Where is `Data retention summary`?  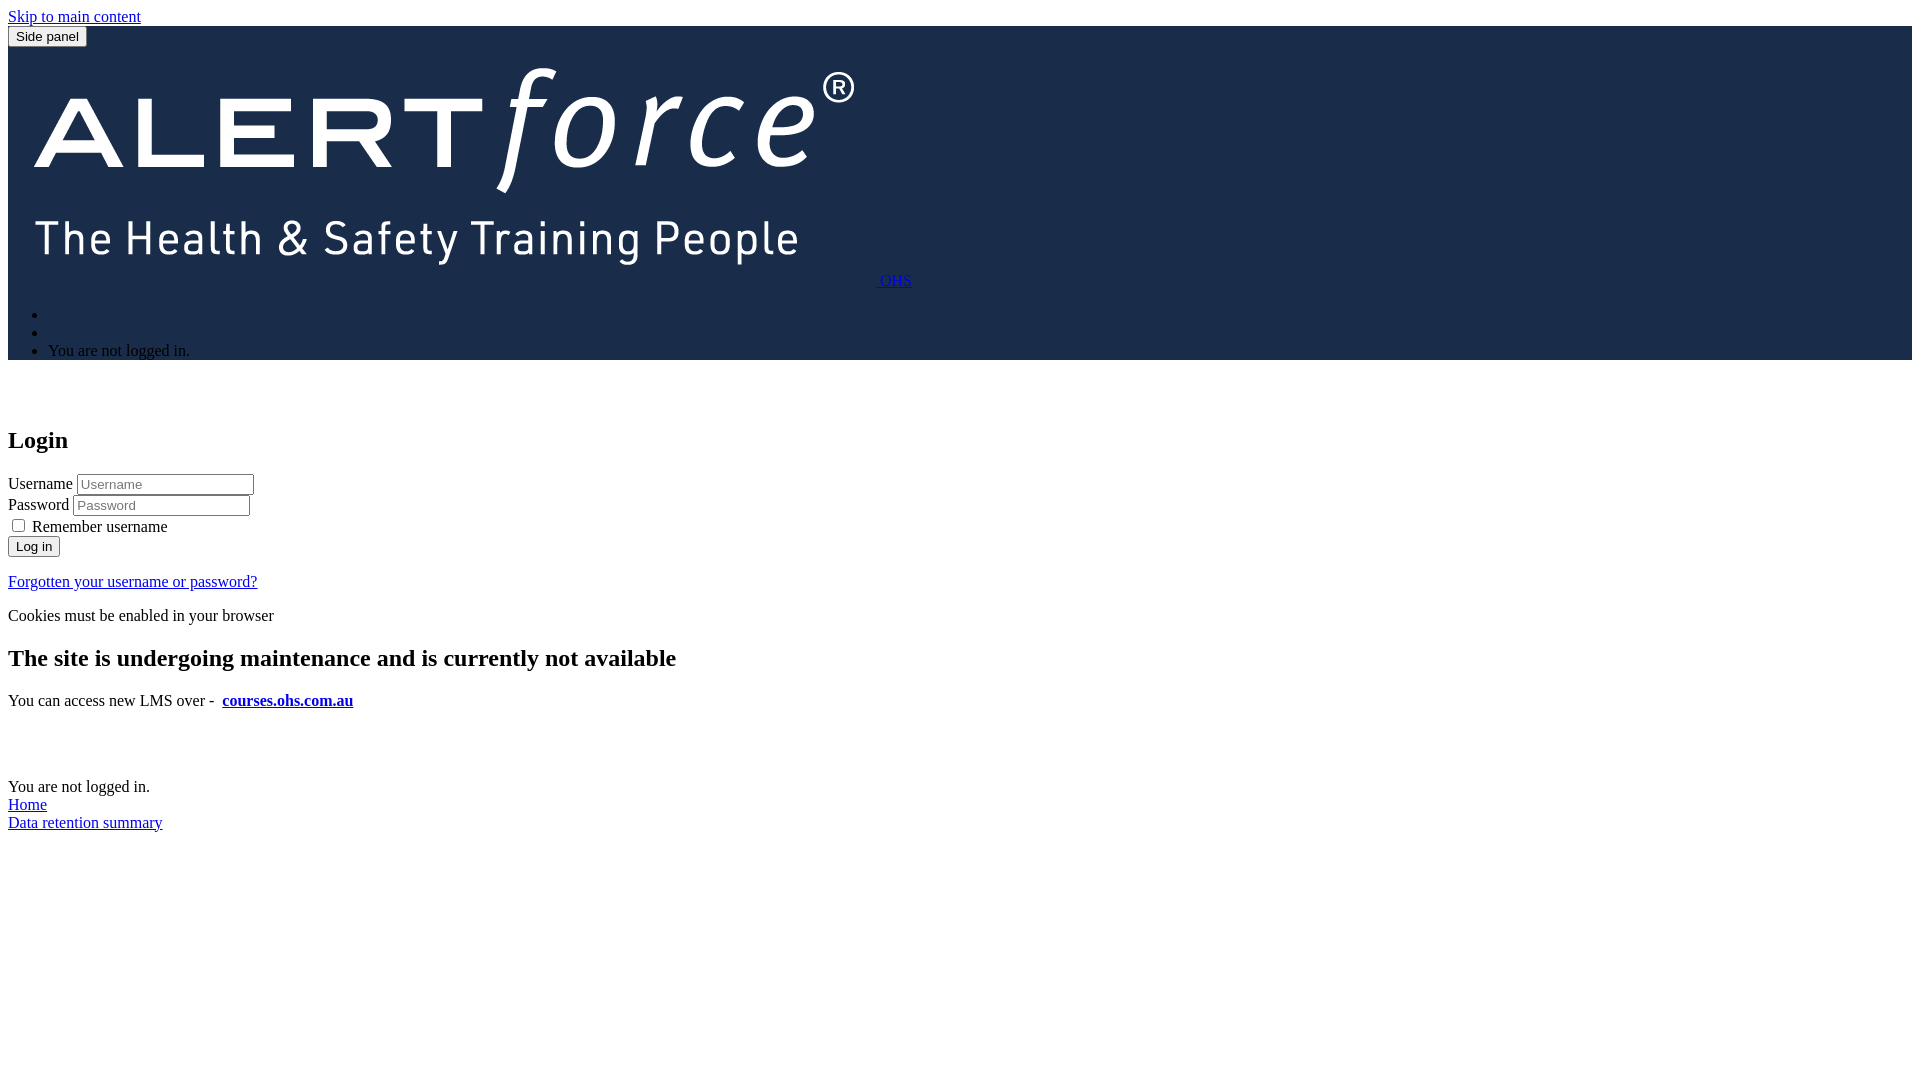
Data retention summary is located at coordinates (86, 822).